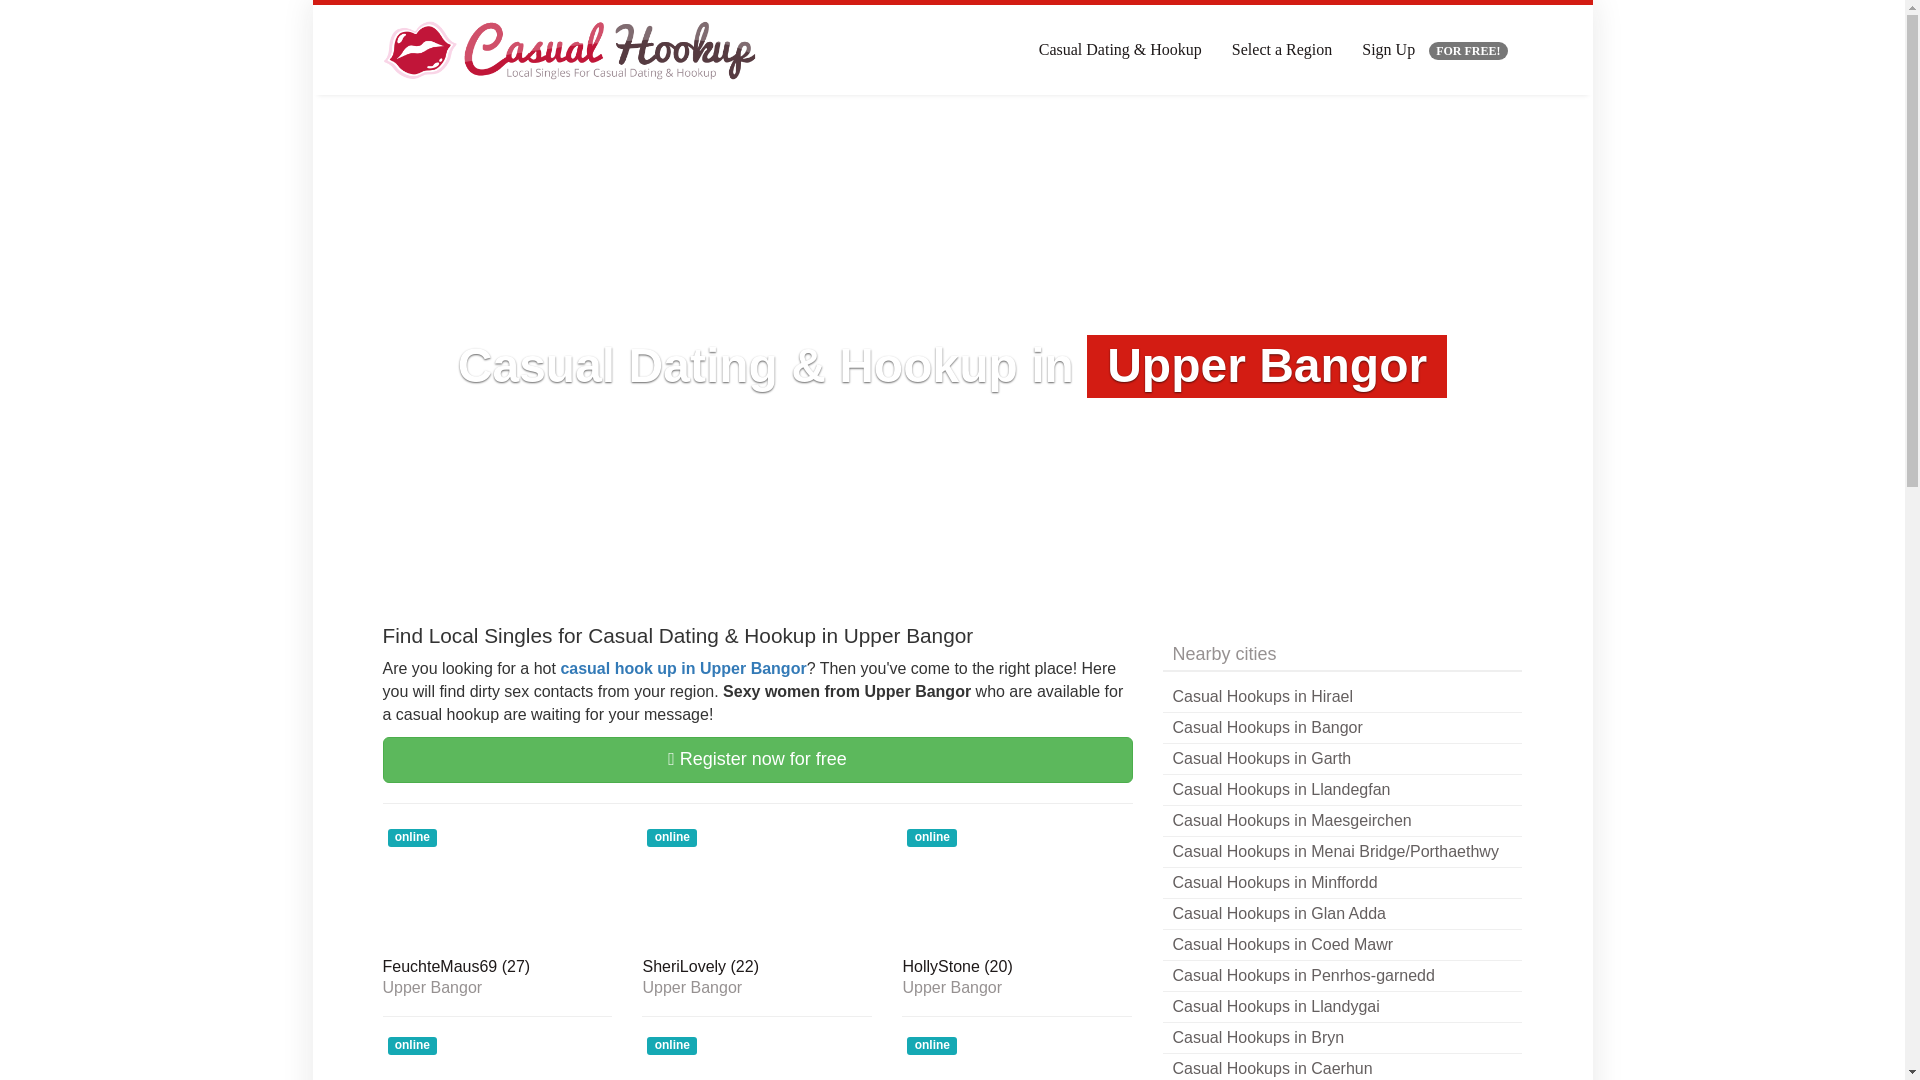 The width and height of the screenshot is (1920, 1080). What do you see at coordinates (497, 886) in the screenshot?
I see `Date FeuchteMaus69 now!` at bounding box center [497, 886].